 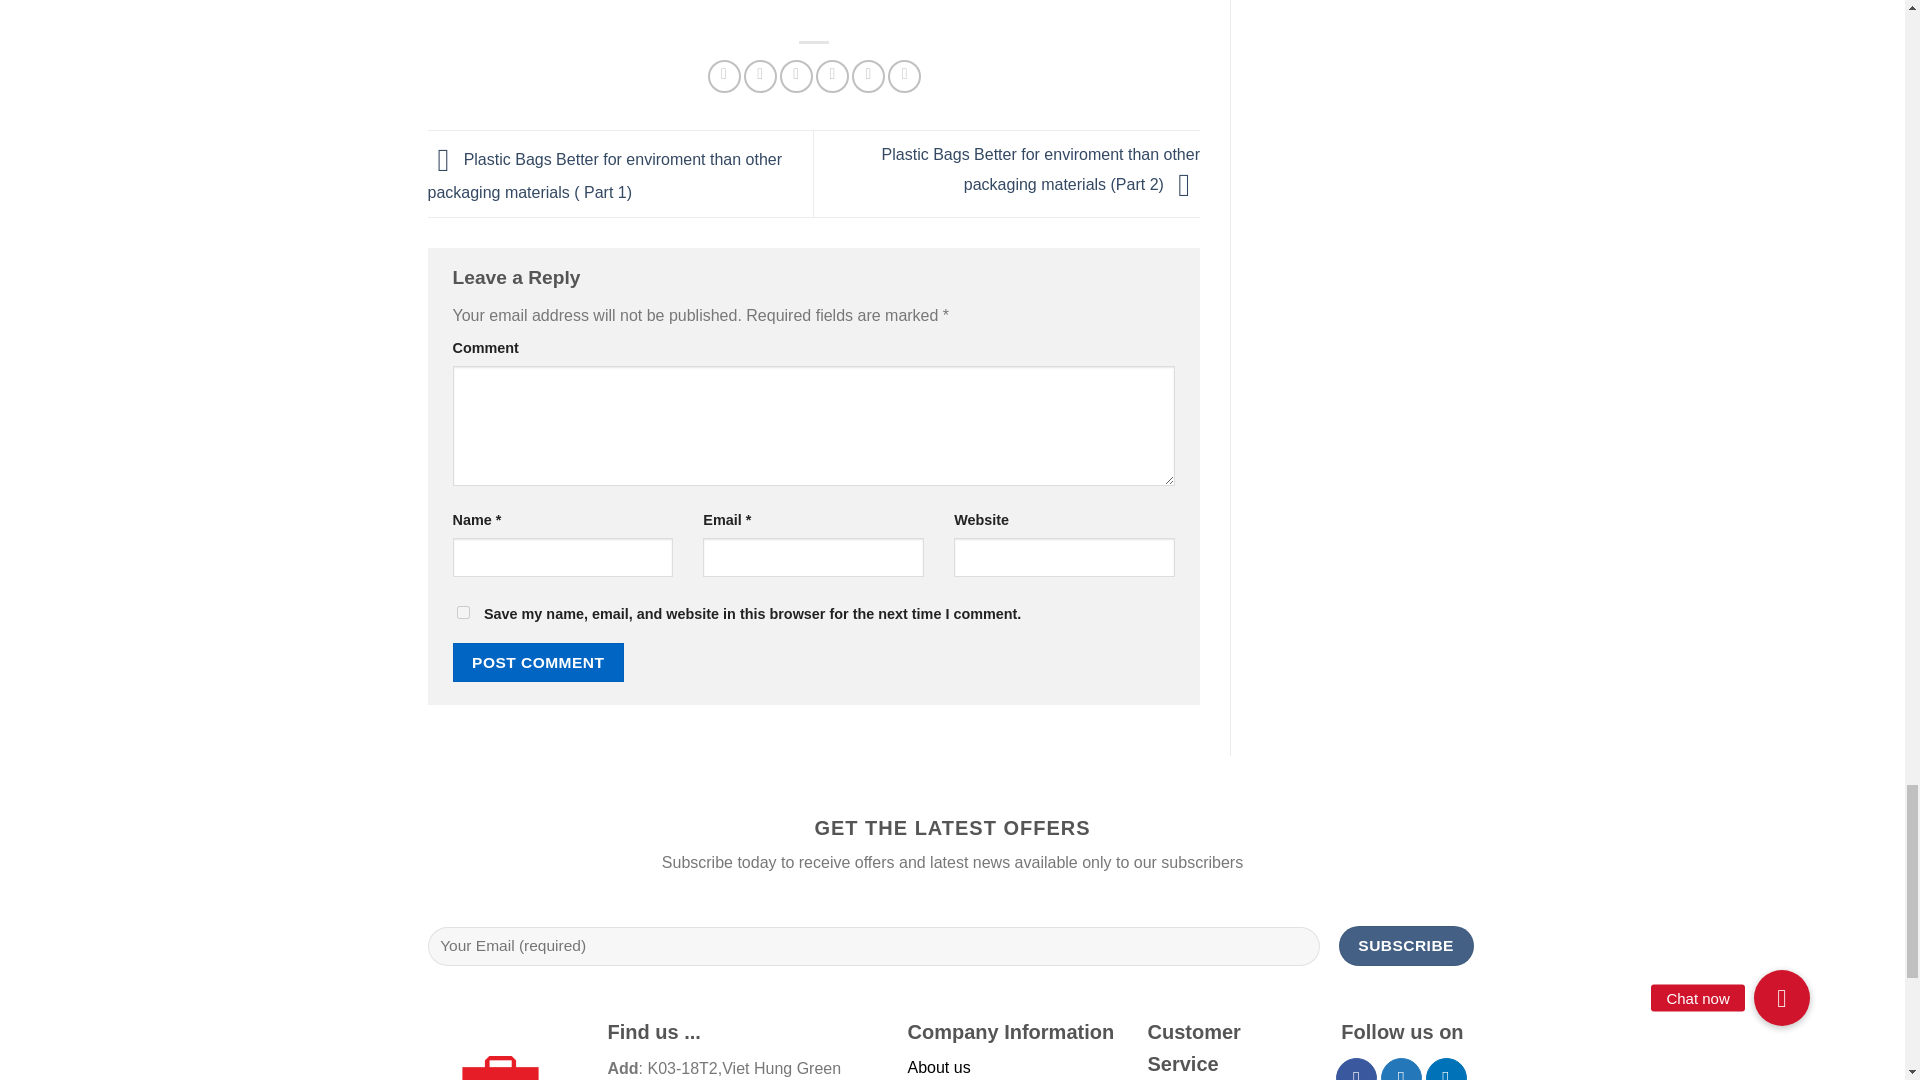 I want to click on Follow on Twitter, so click(x=1401, y=1069).